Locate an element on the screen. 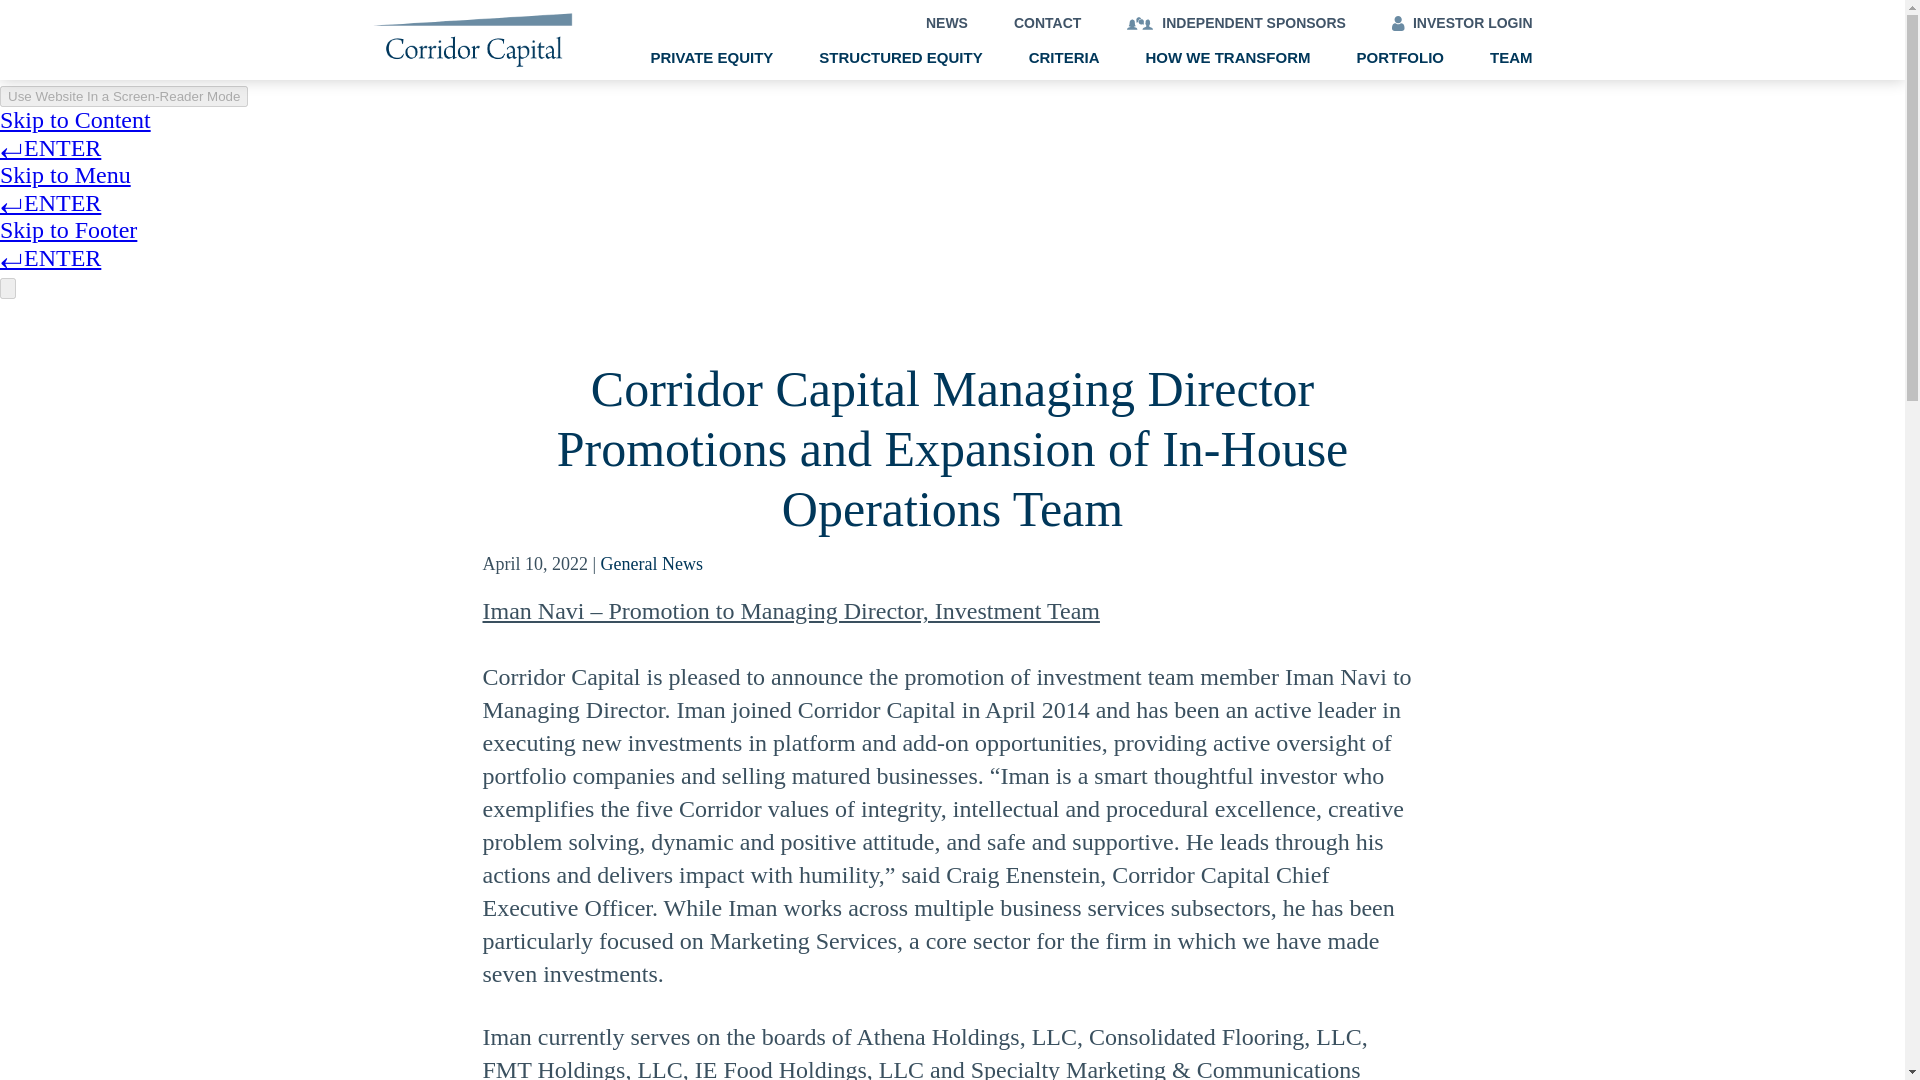  General News is located at coordinates (651, 564).